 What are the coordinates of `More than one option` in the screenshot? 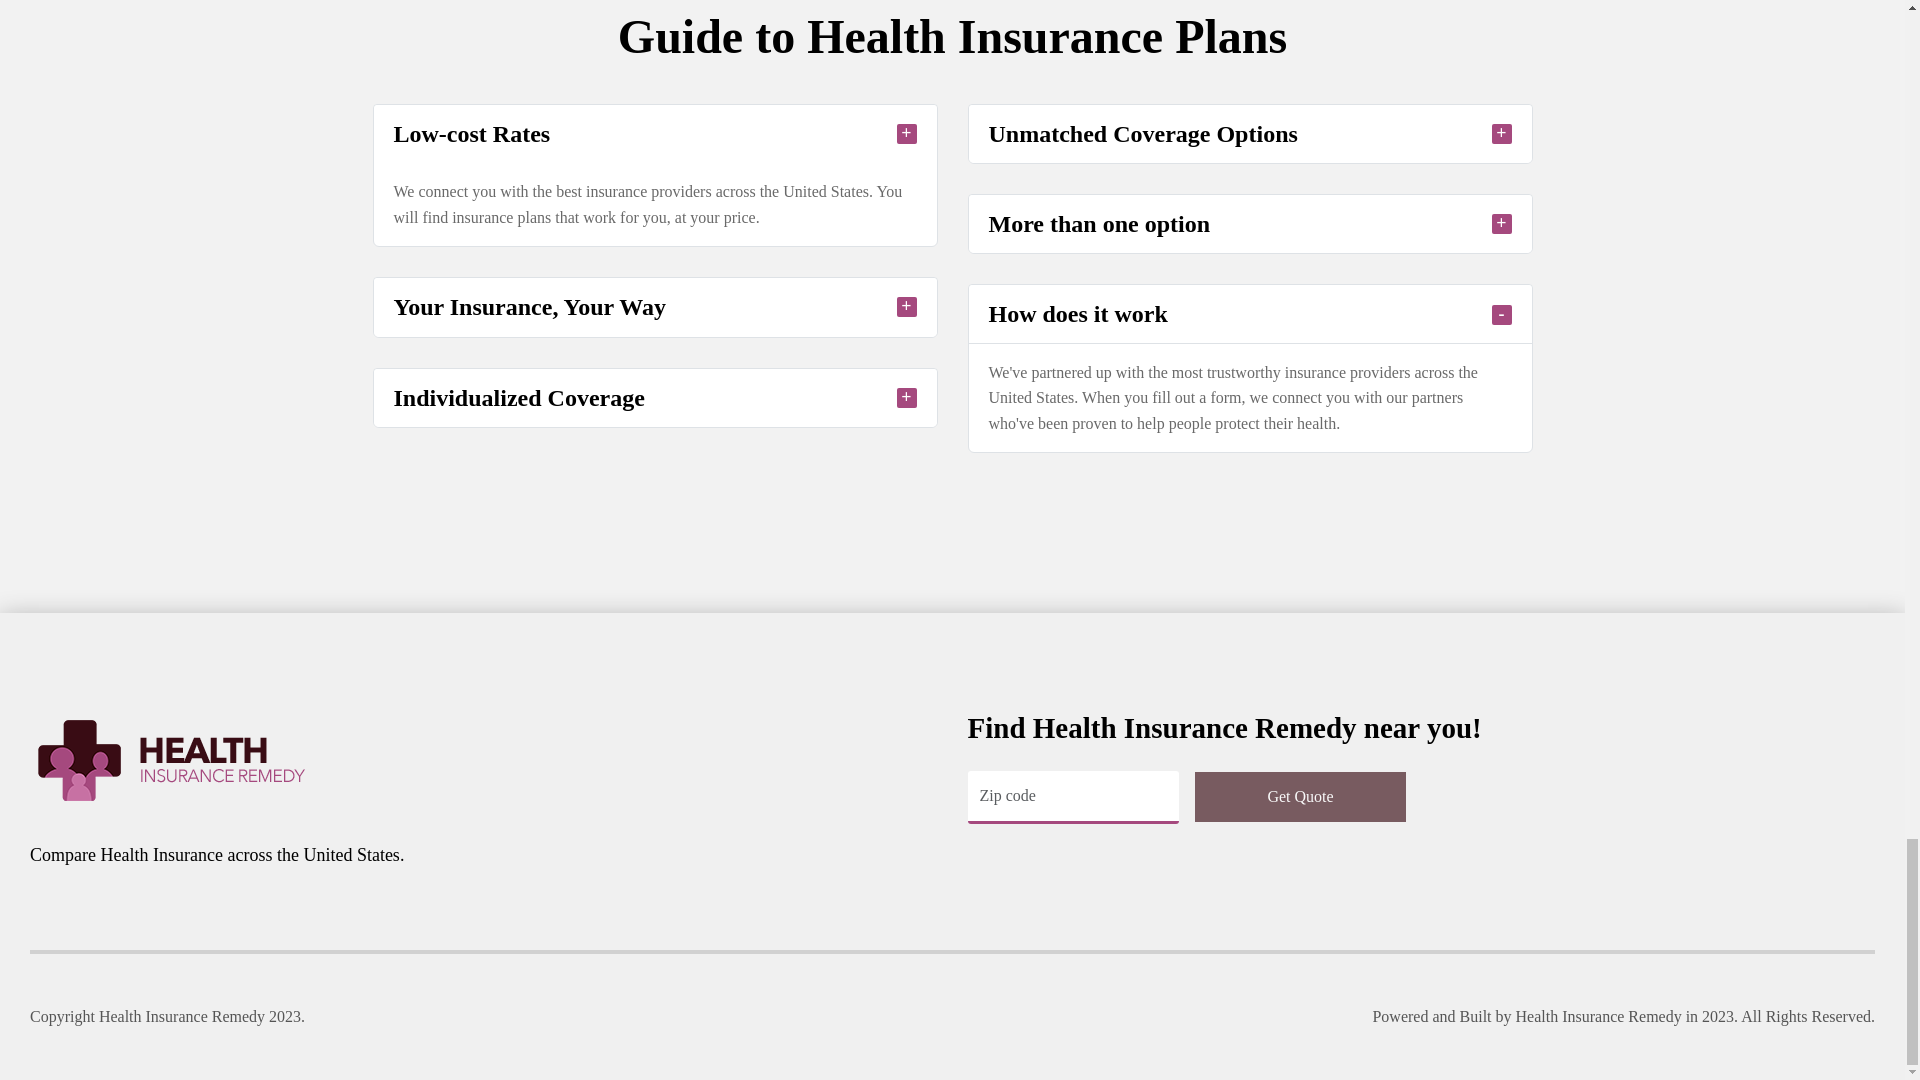 It's located at (1248, 224).